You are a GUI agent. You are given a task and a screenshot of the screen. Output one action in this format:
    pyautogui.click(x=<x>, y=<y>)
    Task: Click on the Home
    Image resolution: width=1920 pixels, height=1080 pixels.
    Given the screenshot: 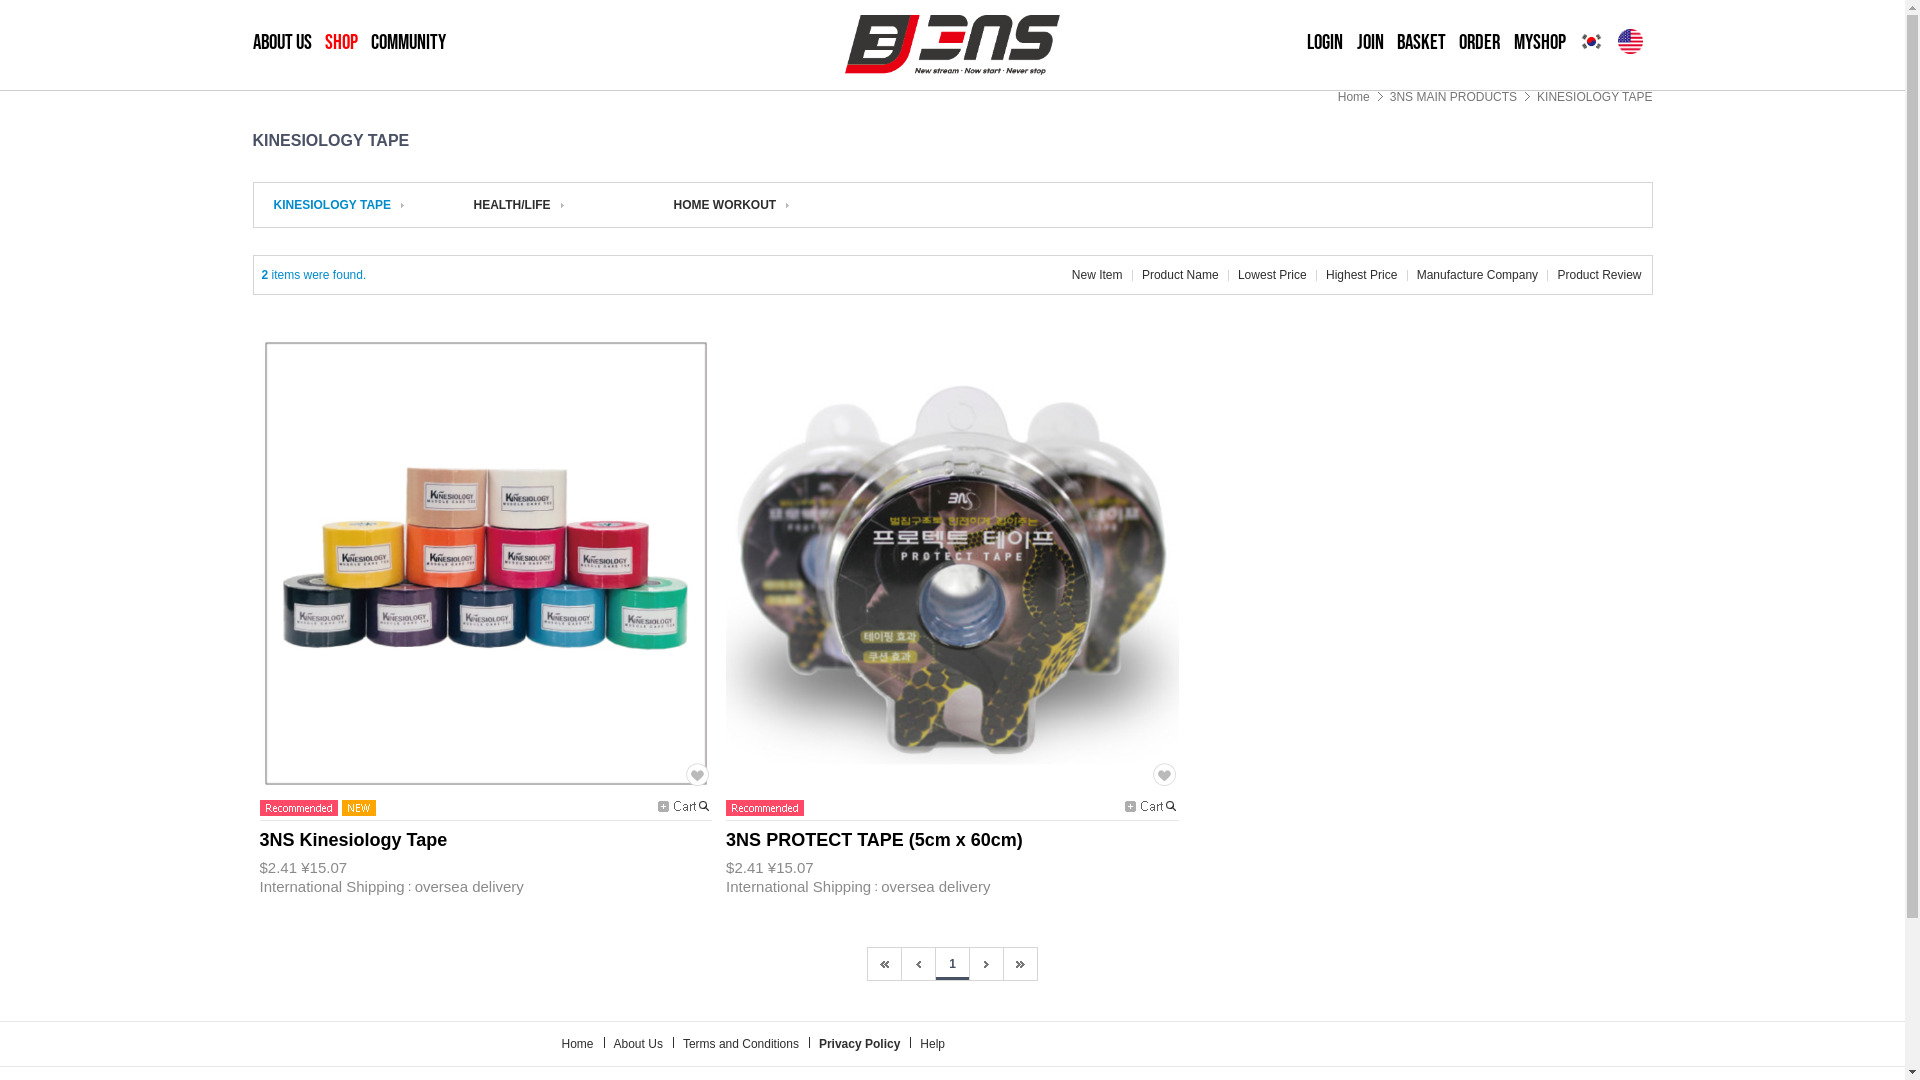 What is the action you would take?
    pyautogui.click(x=1354, y=97)
    